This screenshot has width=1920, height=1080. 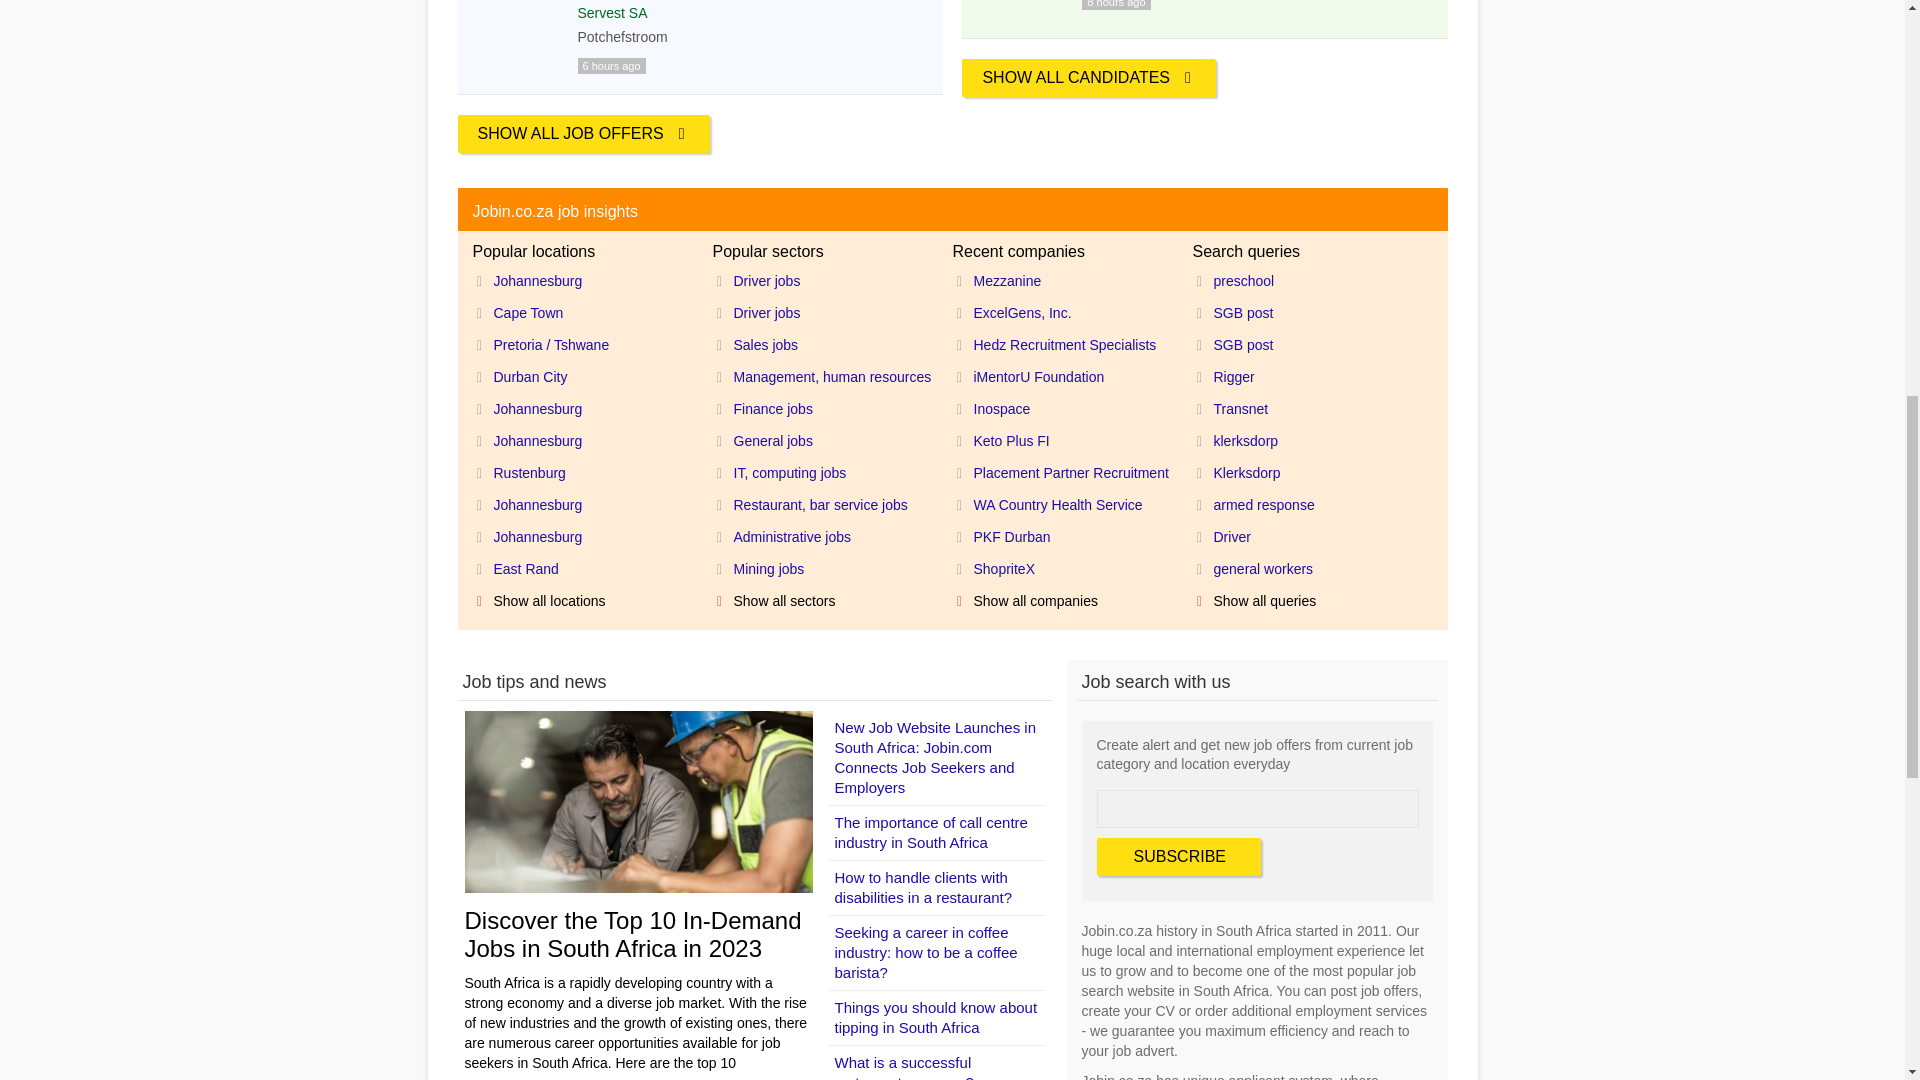 What do you see at coordinates (584, 134) in the screenshot?
I see `SHOW ALL JOB OFFERS` at bounding box center [584, 134].